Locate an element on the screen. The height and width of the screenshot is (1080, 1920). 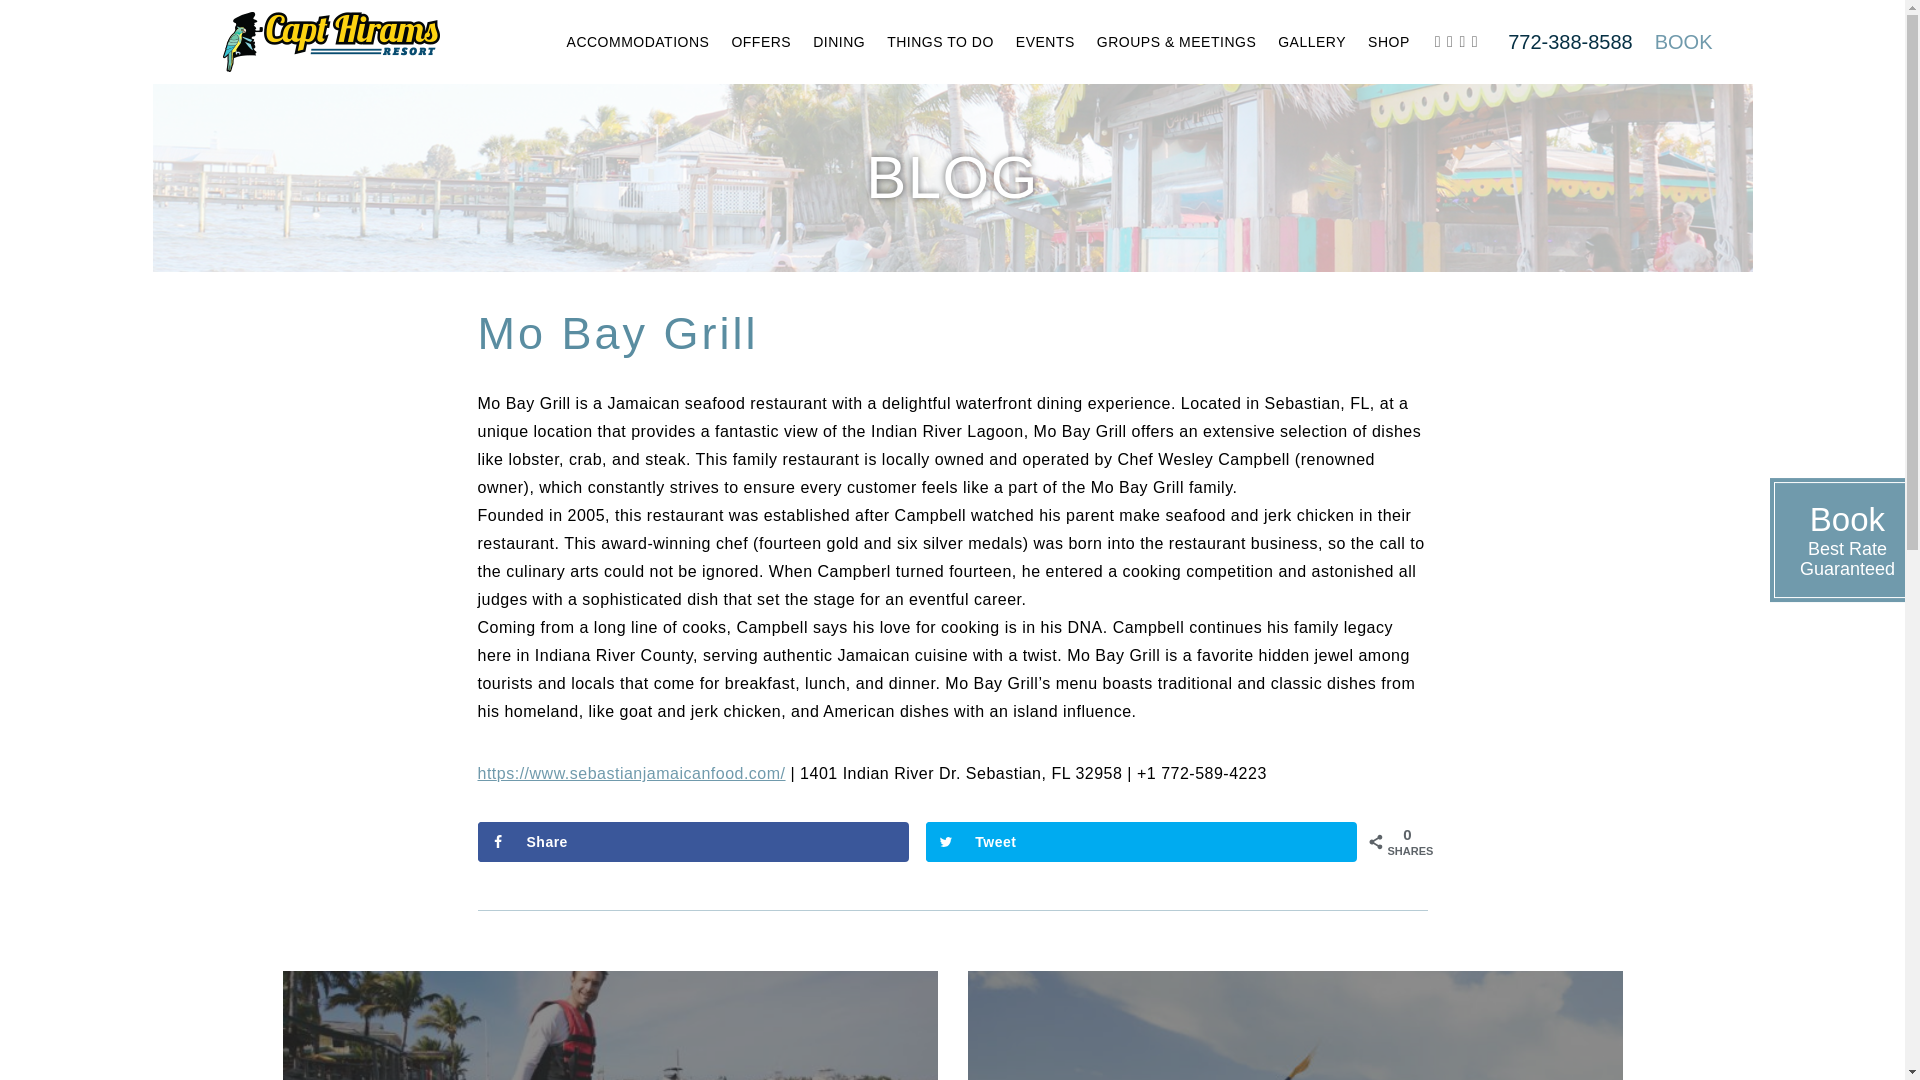
DINING is located at coordinates (838, 42).